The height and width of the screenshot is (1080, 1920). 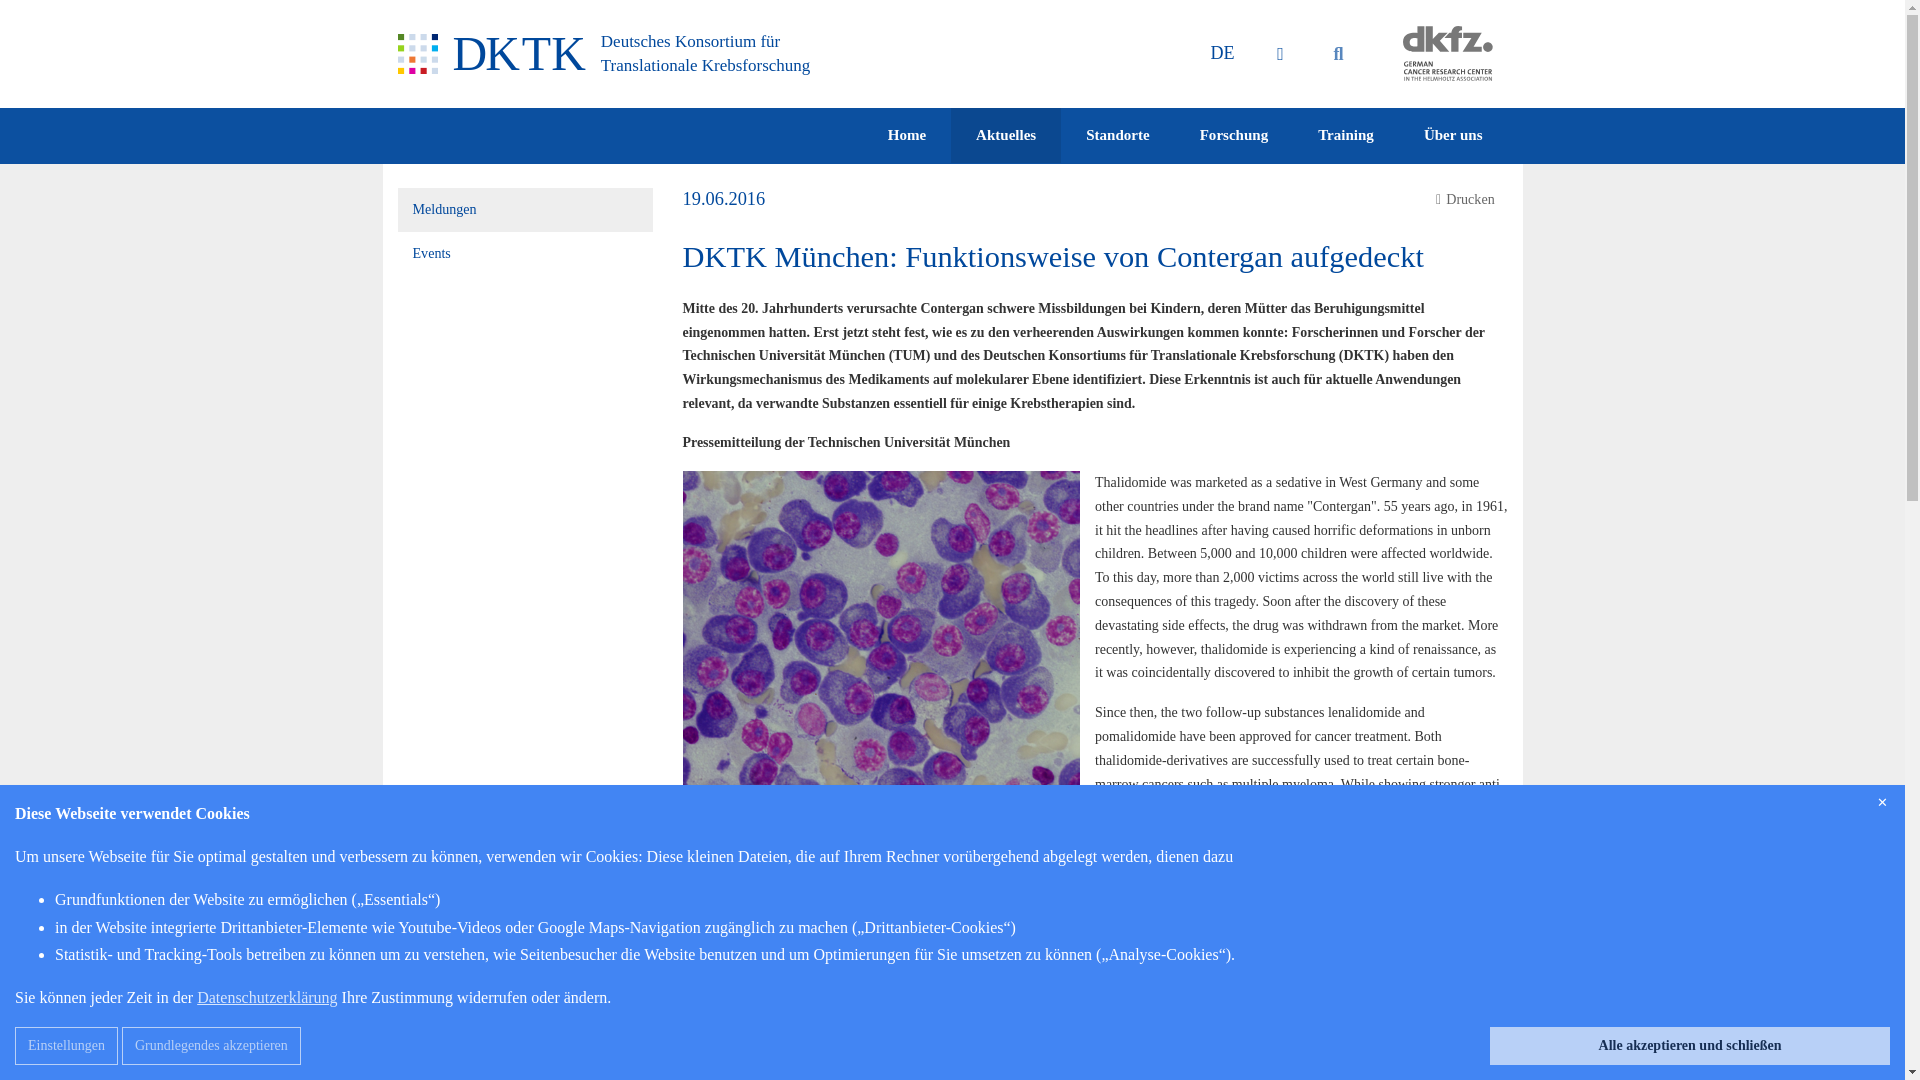 What do you see at coordinates (1223, 53) in the screenshot?
I see `DE` at bounding box center [1223, 53].